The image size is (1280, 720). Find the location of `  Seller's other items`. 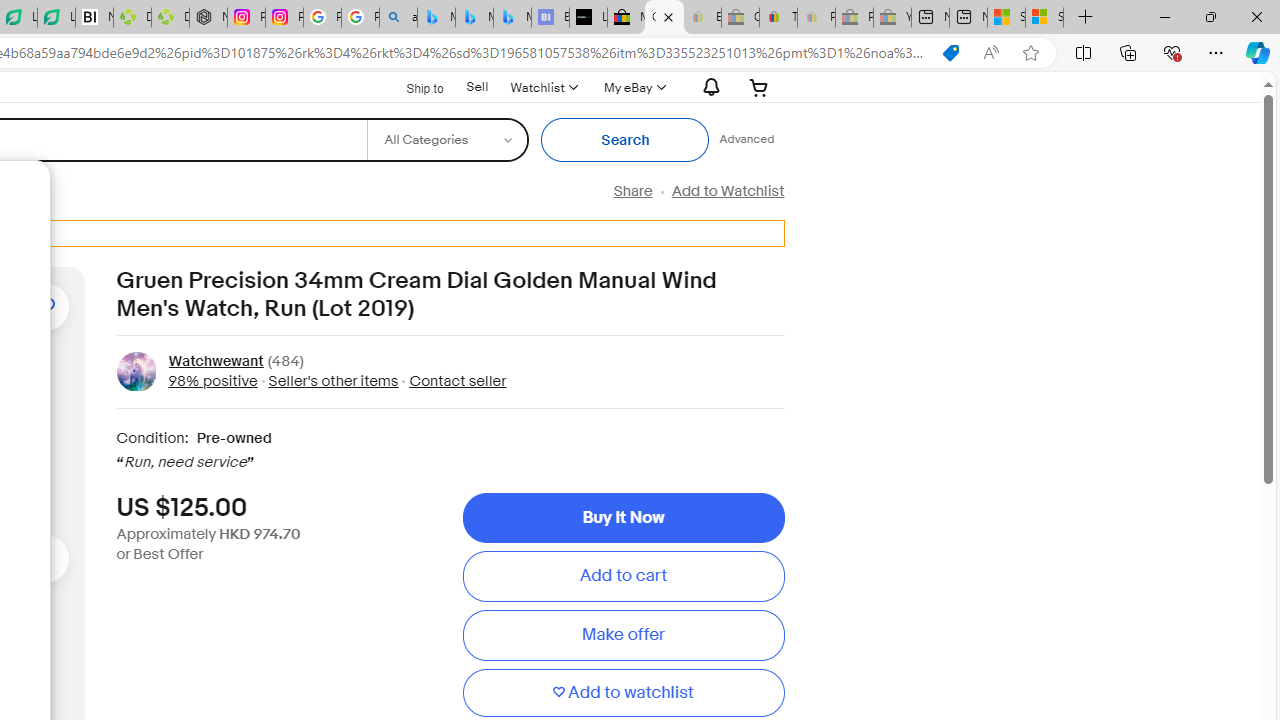

  Seller's other items is located at coordinates (328, 380).